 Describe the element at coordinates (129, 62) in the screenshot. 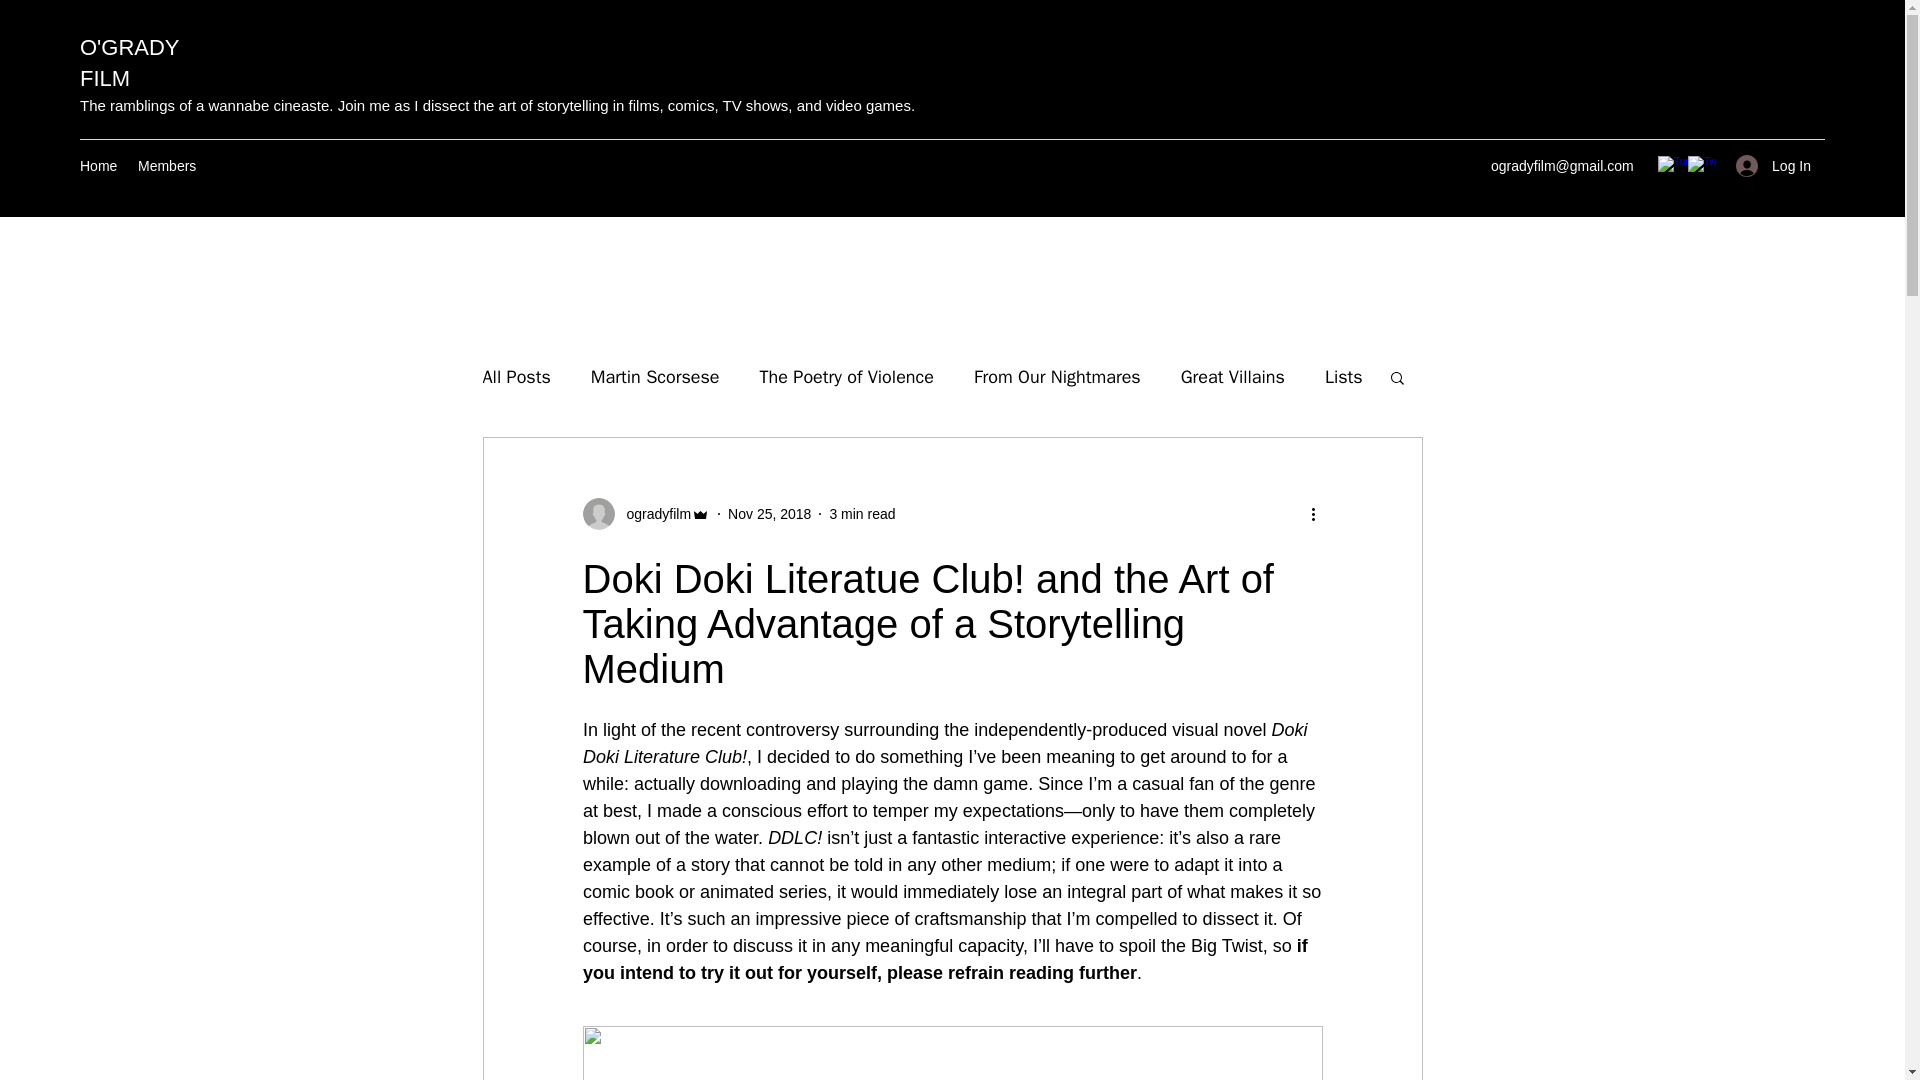

I see `O'GRADY FILM` at that location.